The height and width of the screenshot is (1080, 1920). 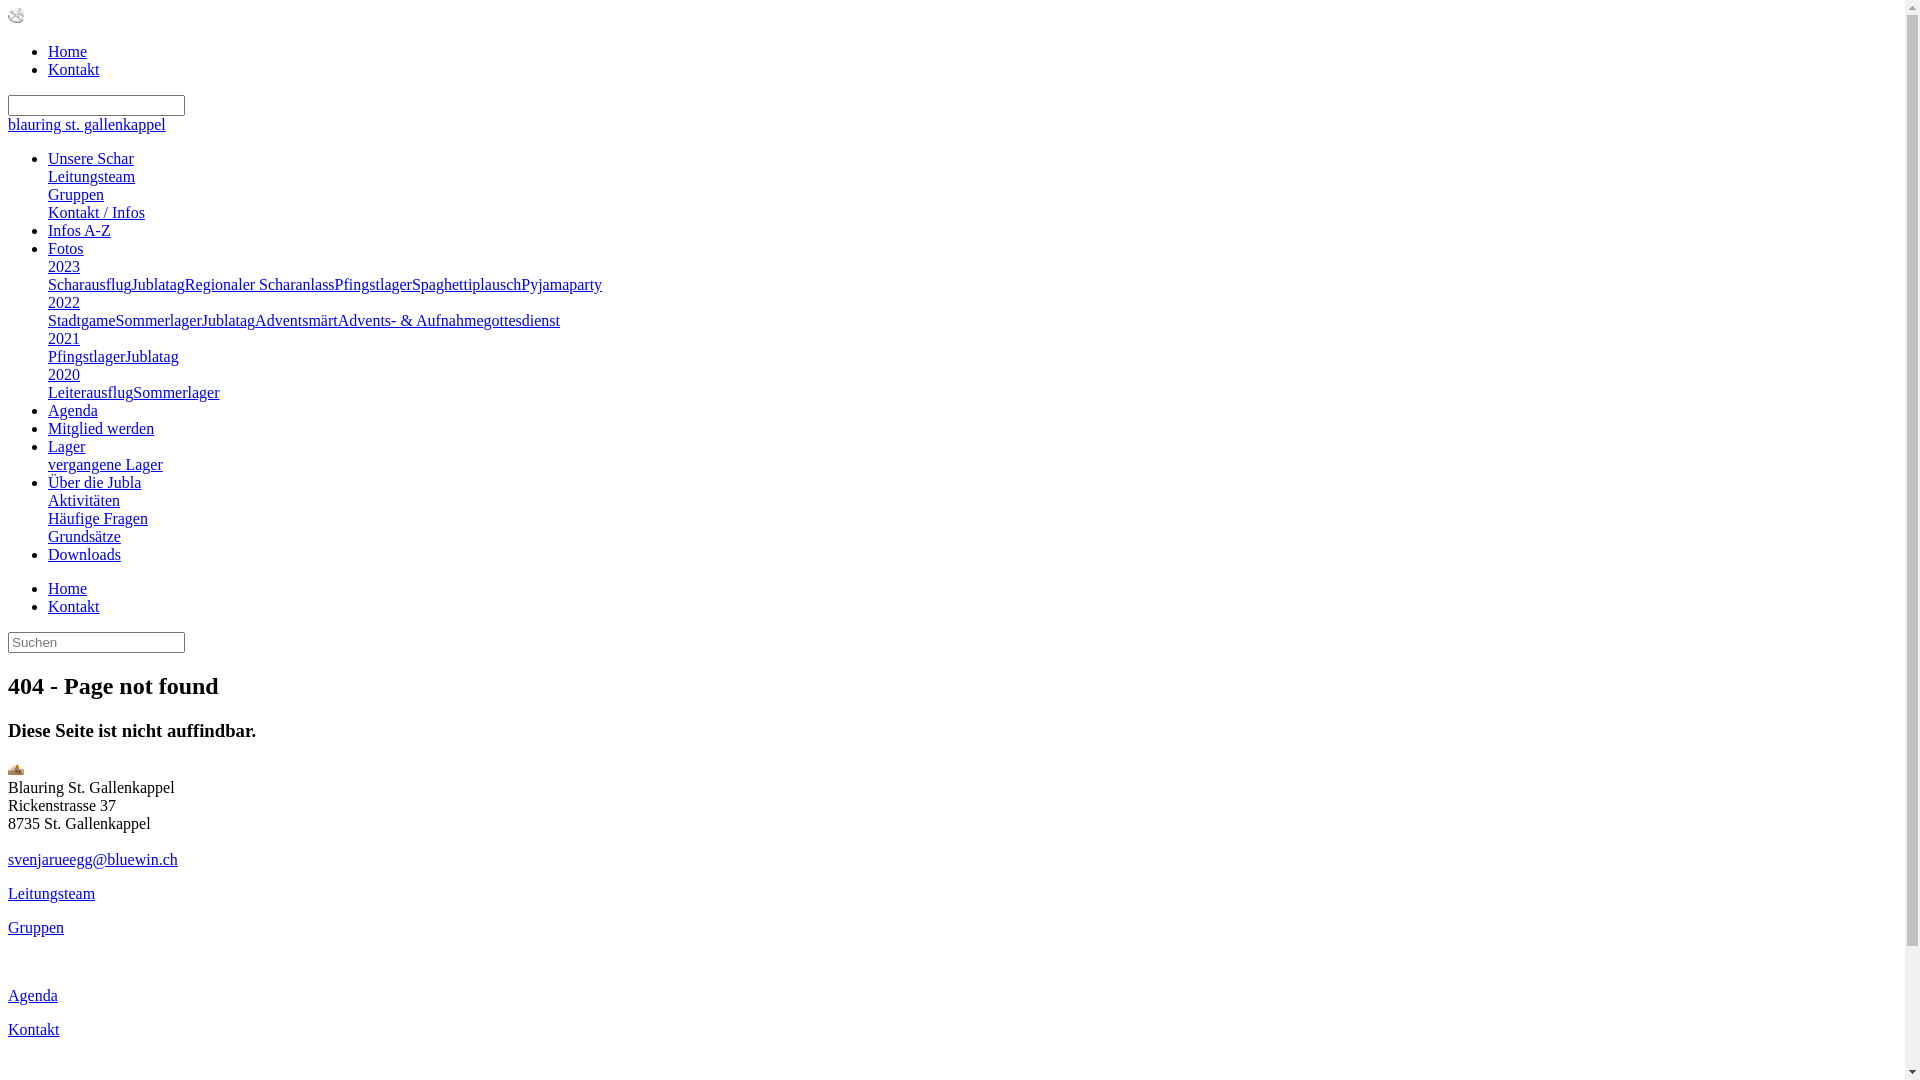 What do you see at coordinates (34, 1030) in the screenshot?
I see `Kontakt` at bounding box center [34, 1030].